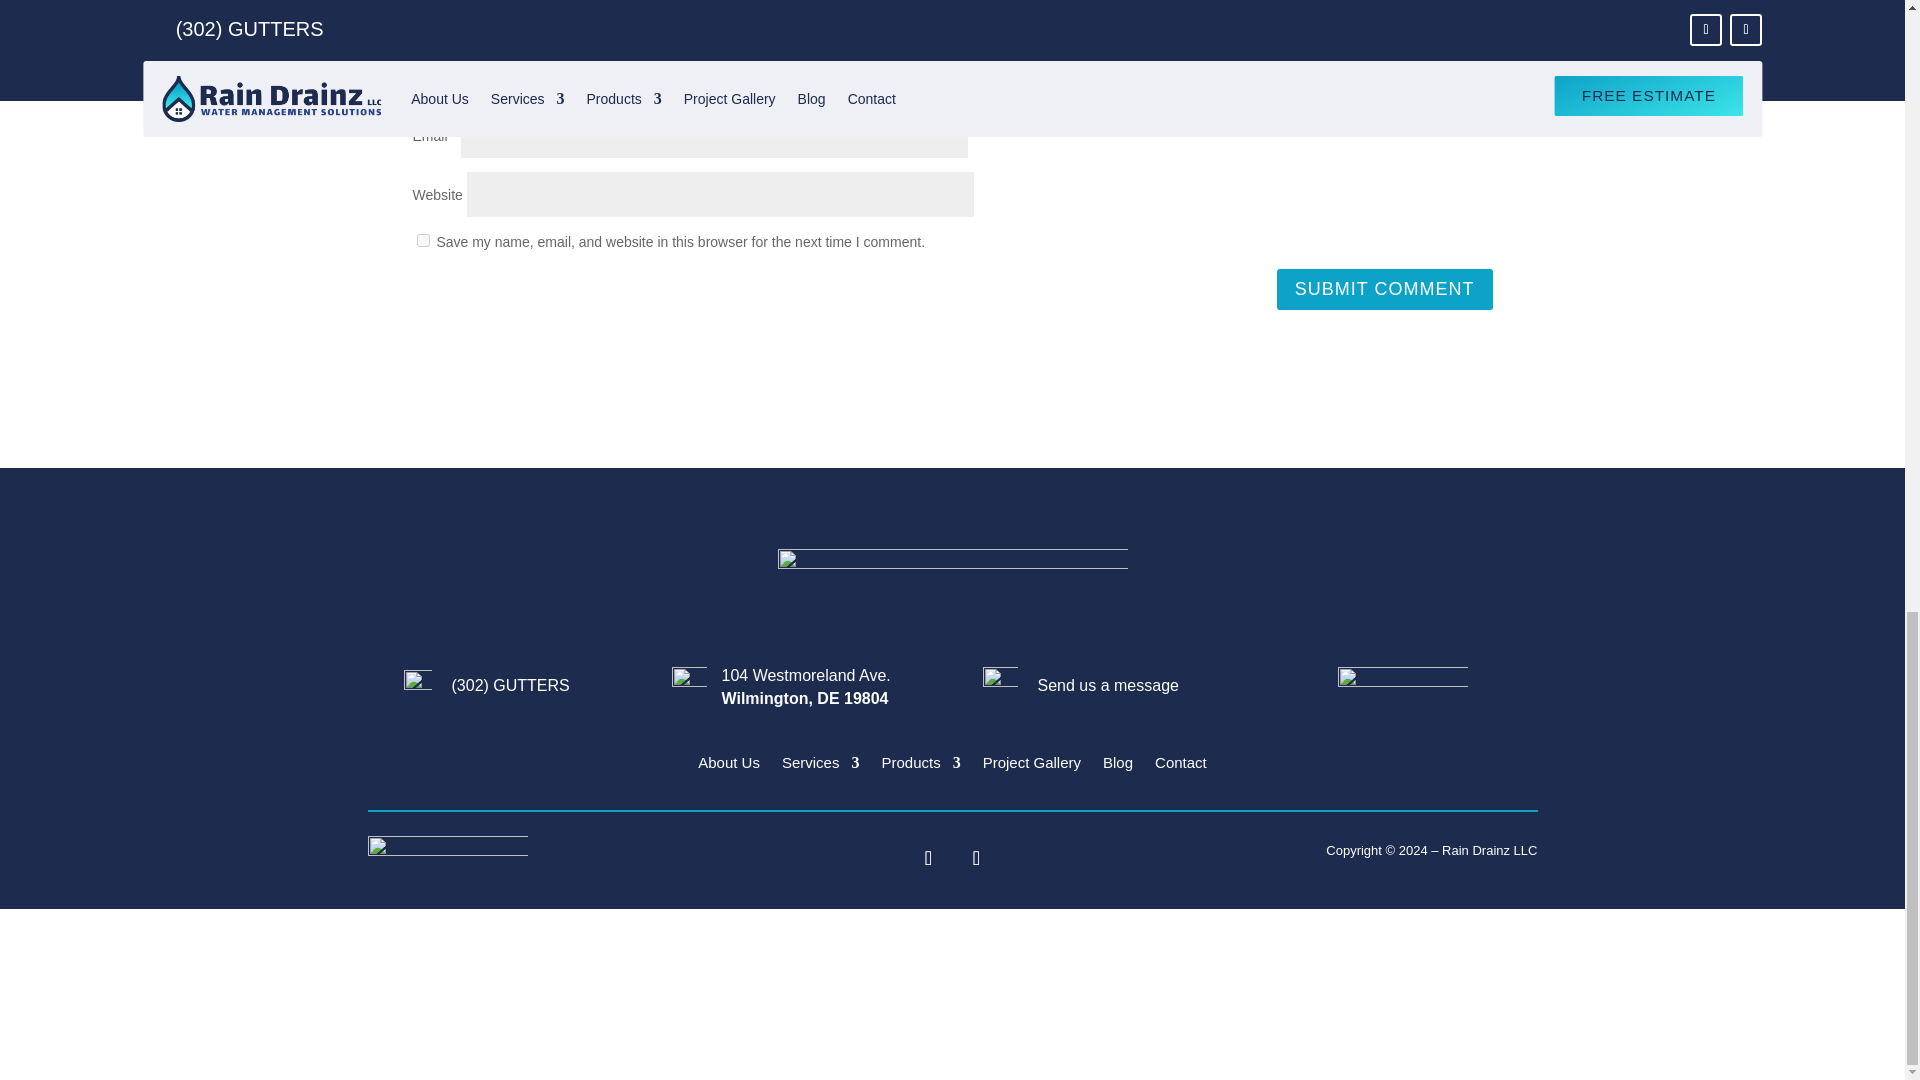 The width and height of the screenshot is (1920, 1080). Describe the element at coordinates (422, 240) in the screenshot. I see `yes` at that location.